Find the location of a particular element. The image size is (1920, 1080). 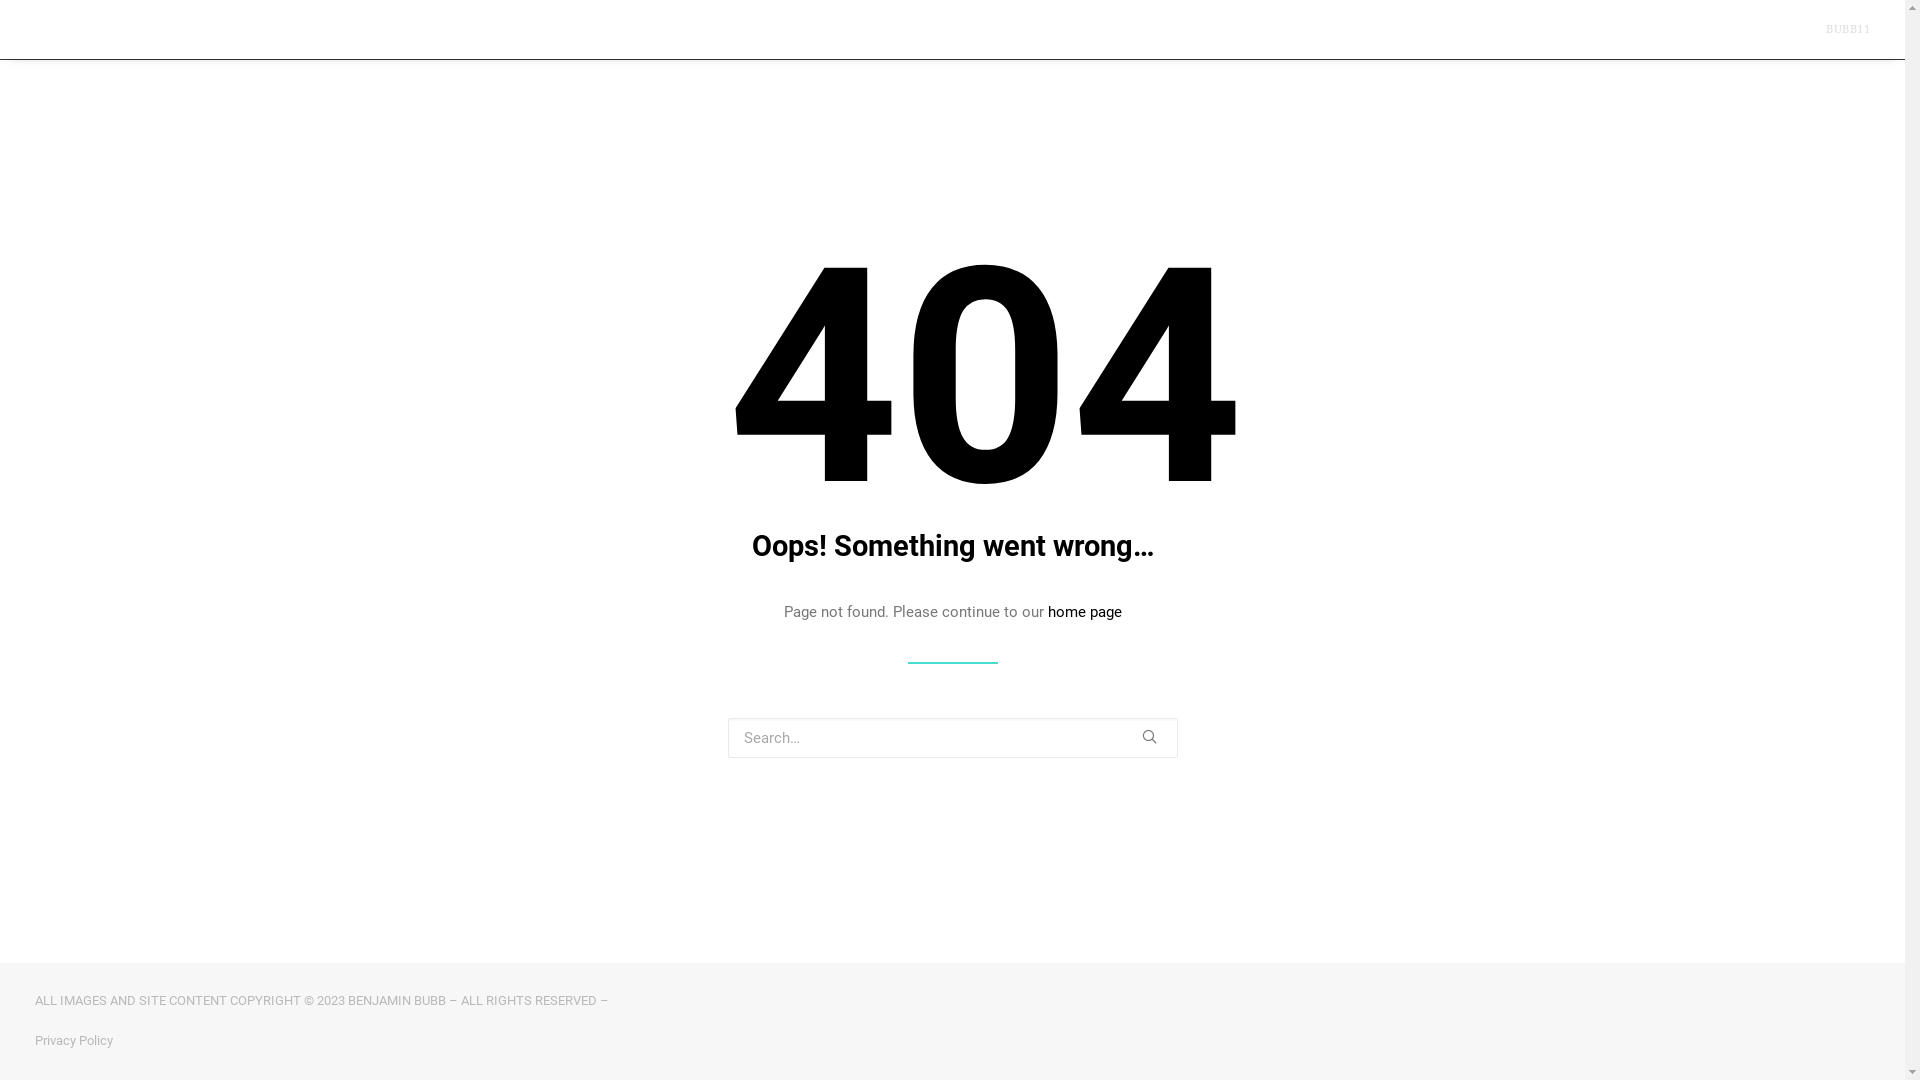

Search for: is located at coordinates (953, 738).